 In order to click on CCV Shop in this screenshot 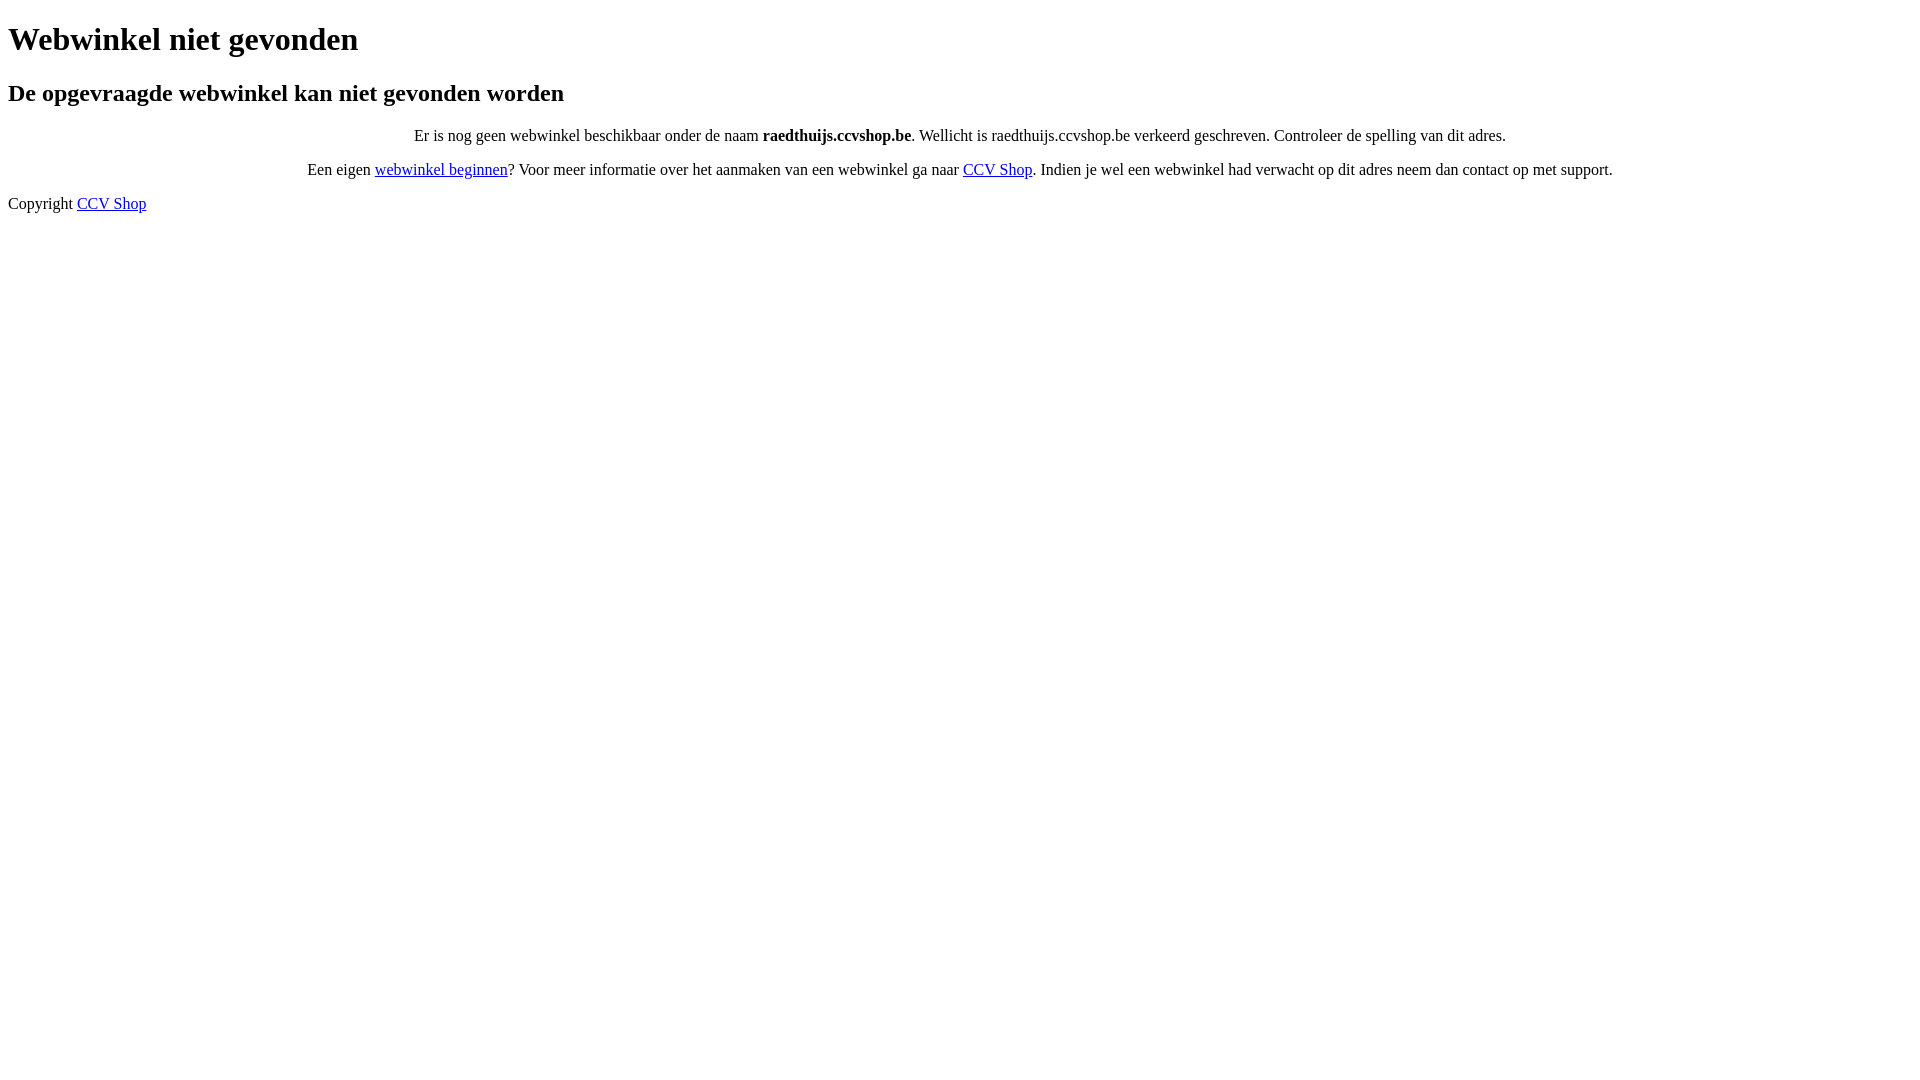, I will do `click(998, 170)`.